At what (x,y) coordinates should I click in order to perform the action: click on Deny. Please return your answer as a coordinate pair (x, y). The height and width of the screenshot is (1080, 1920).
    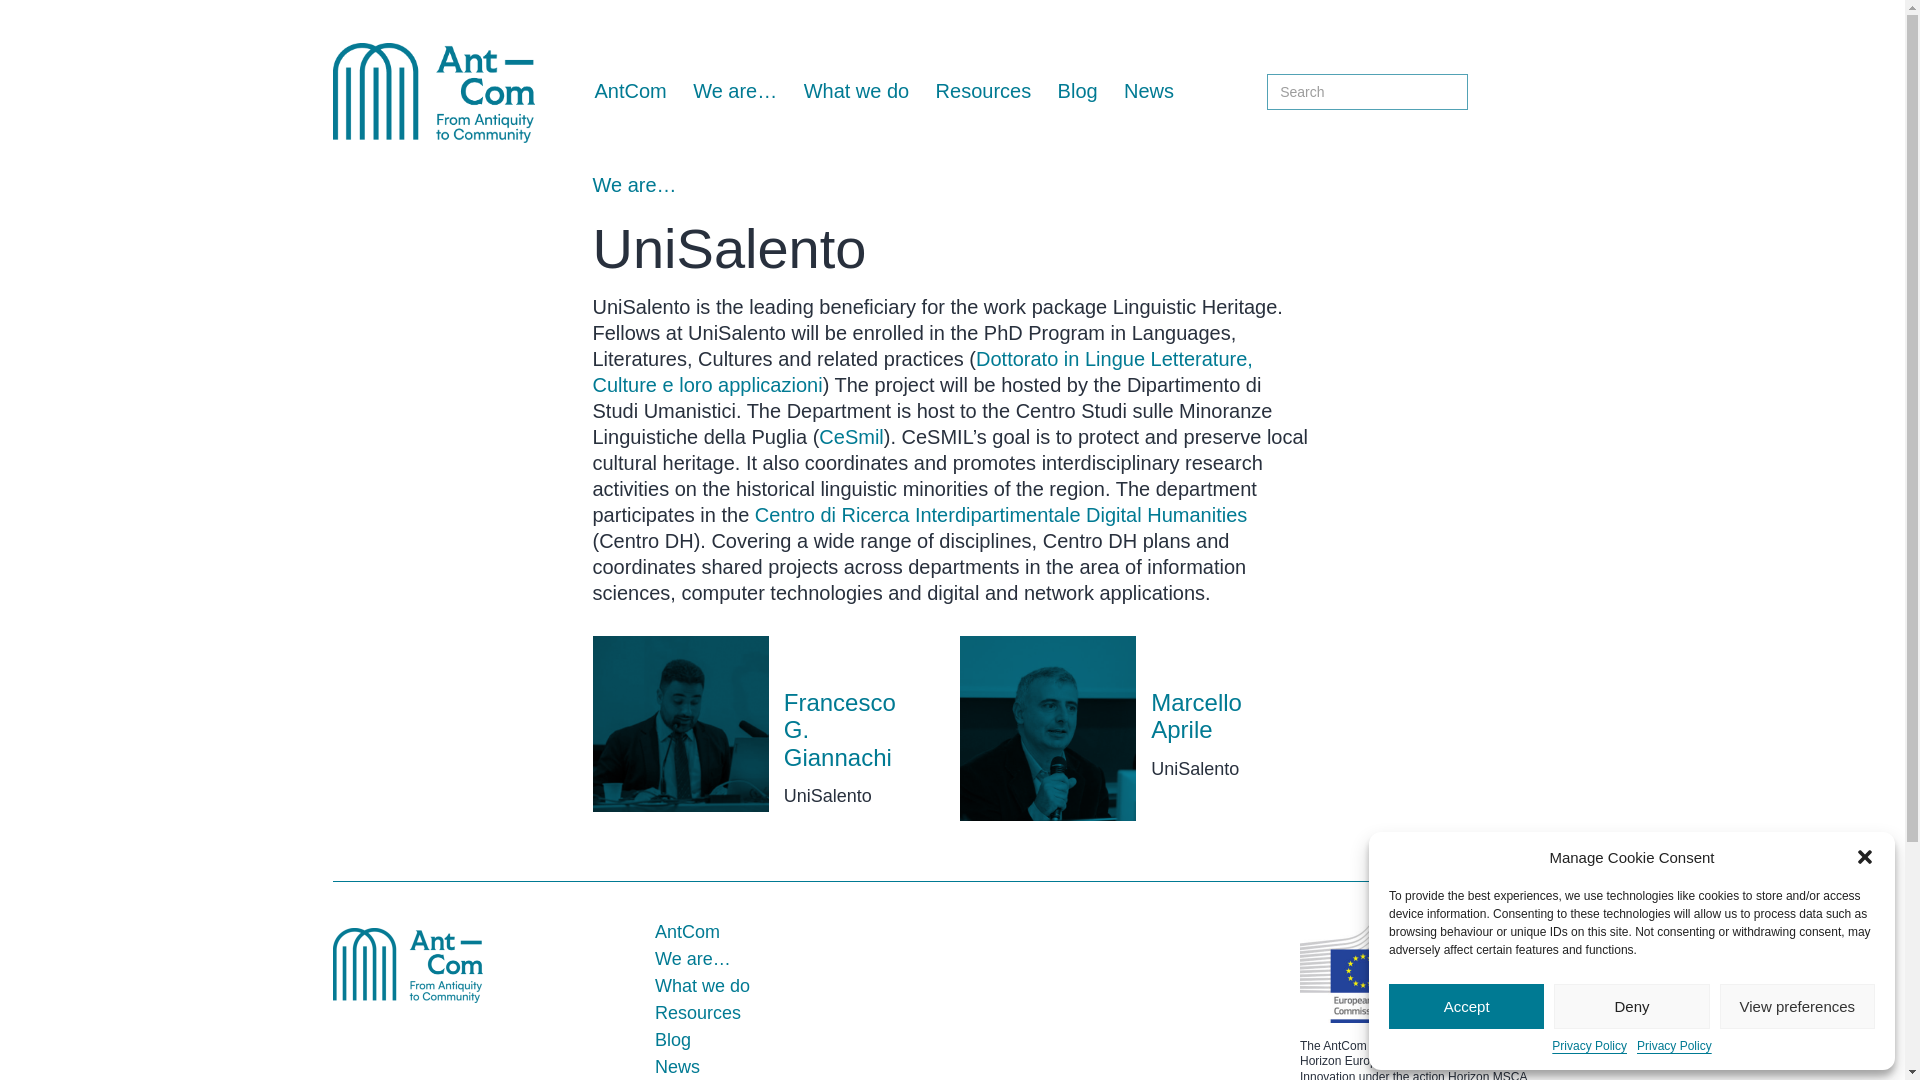
    Looking at the image, I should click on (1630, 1006).